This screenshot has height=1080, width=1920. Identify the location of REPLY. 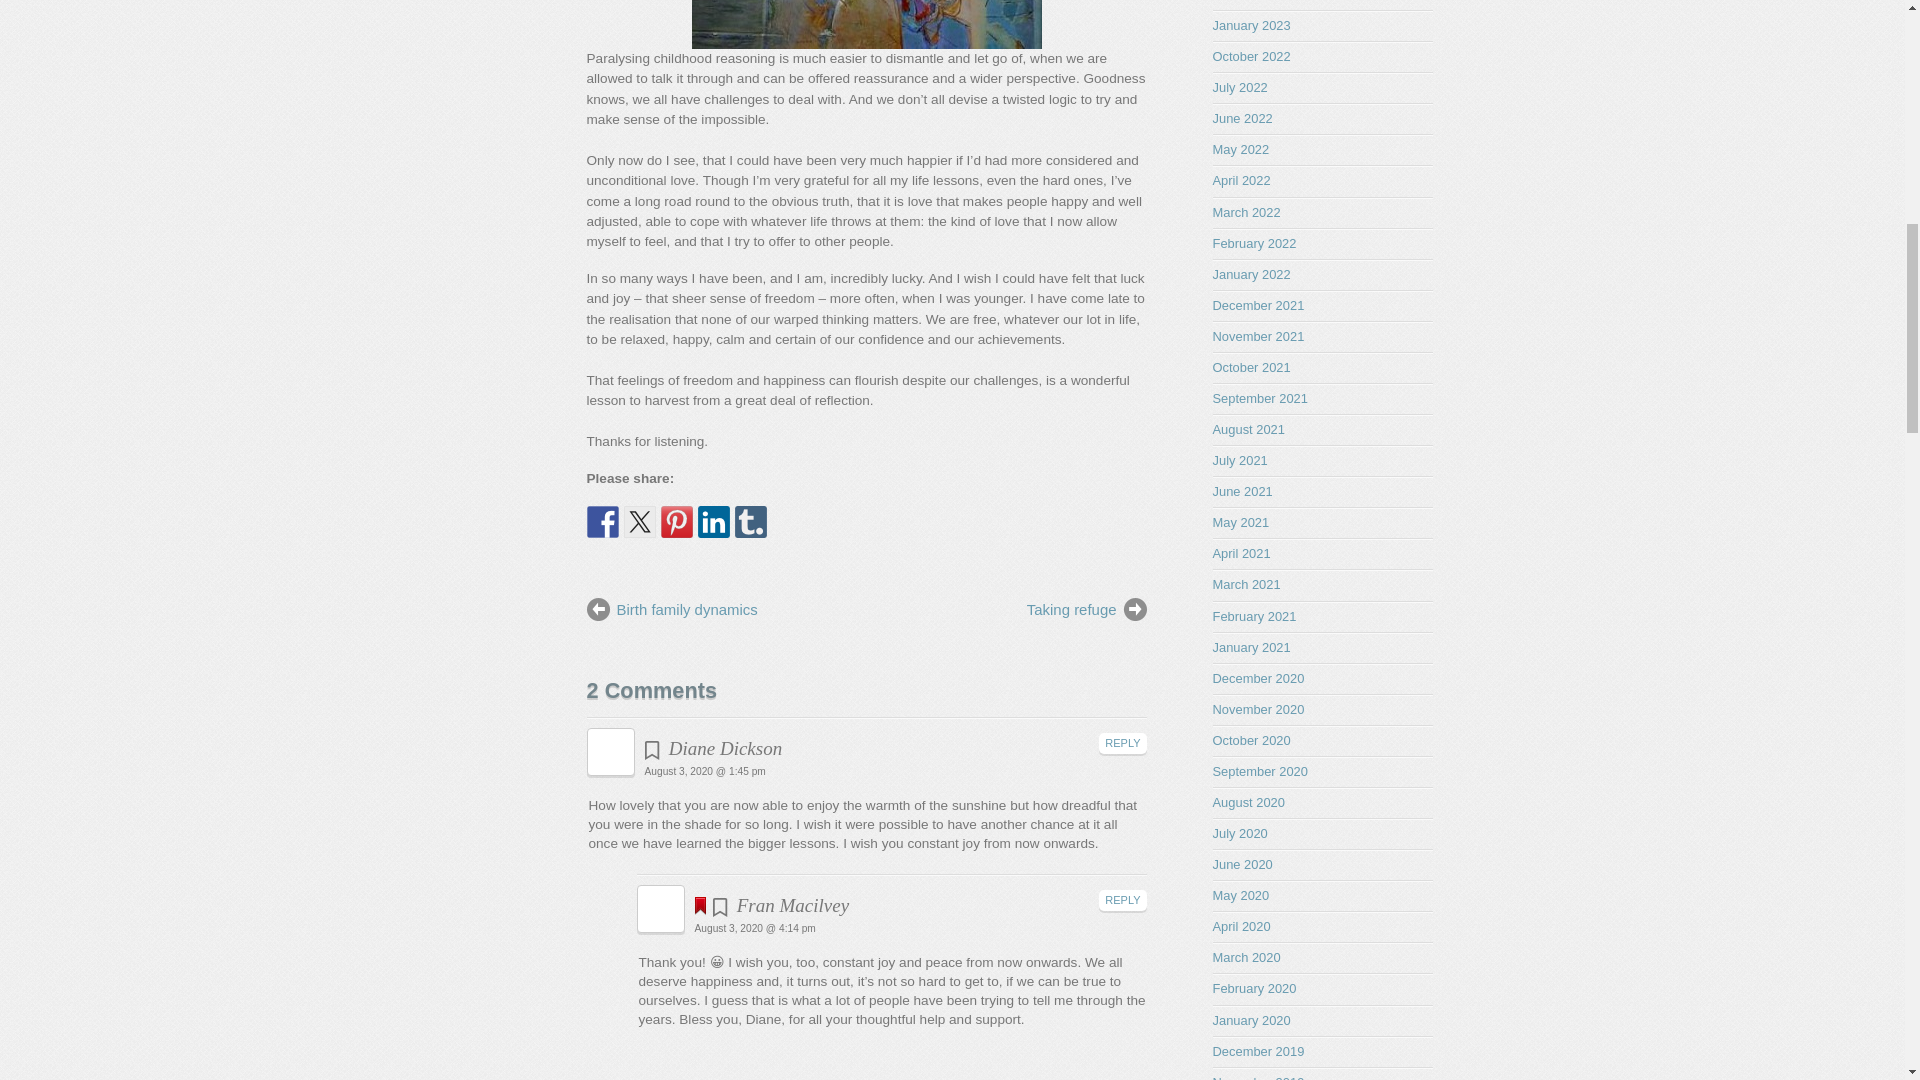
(1122, 743).